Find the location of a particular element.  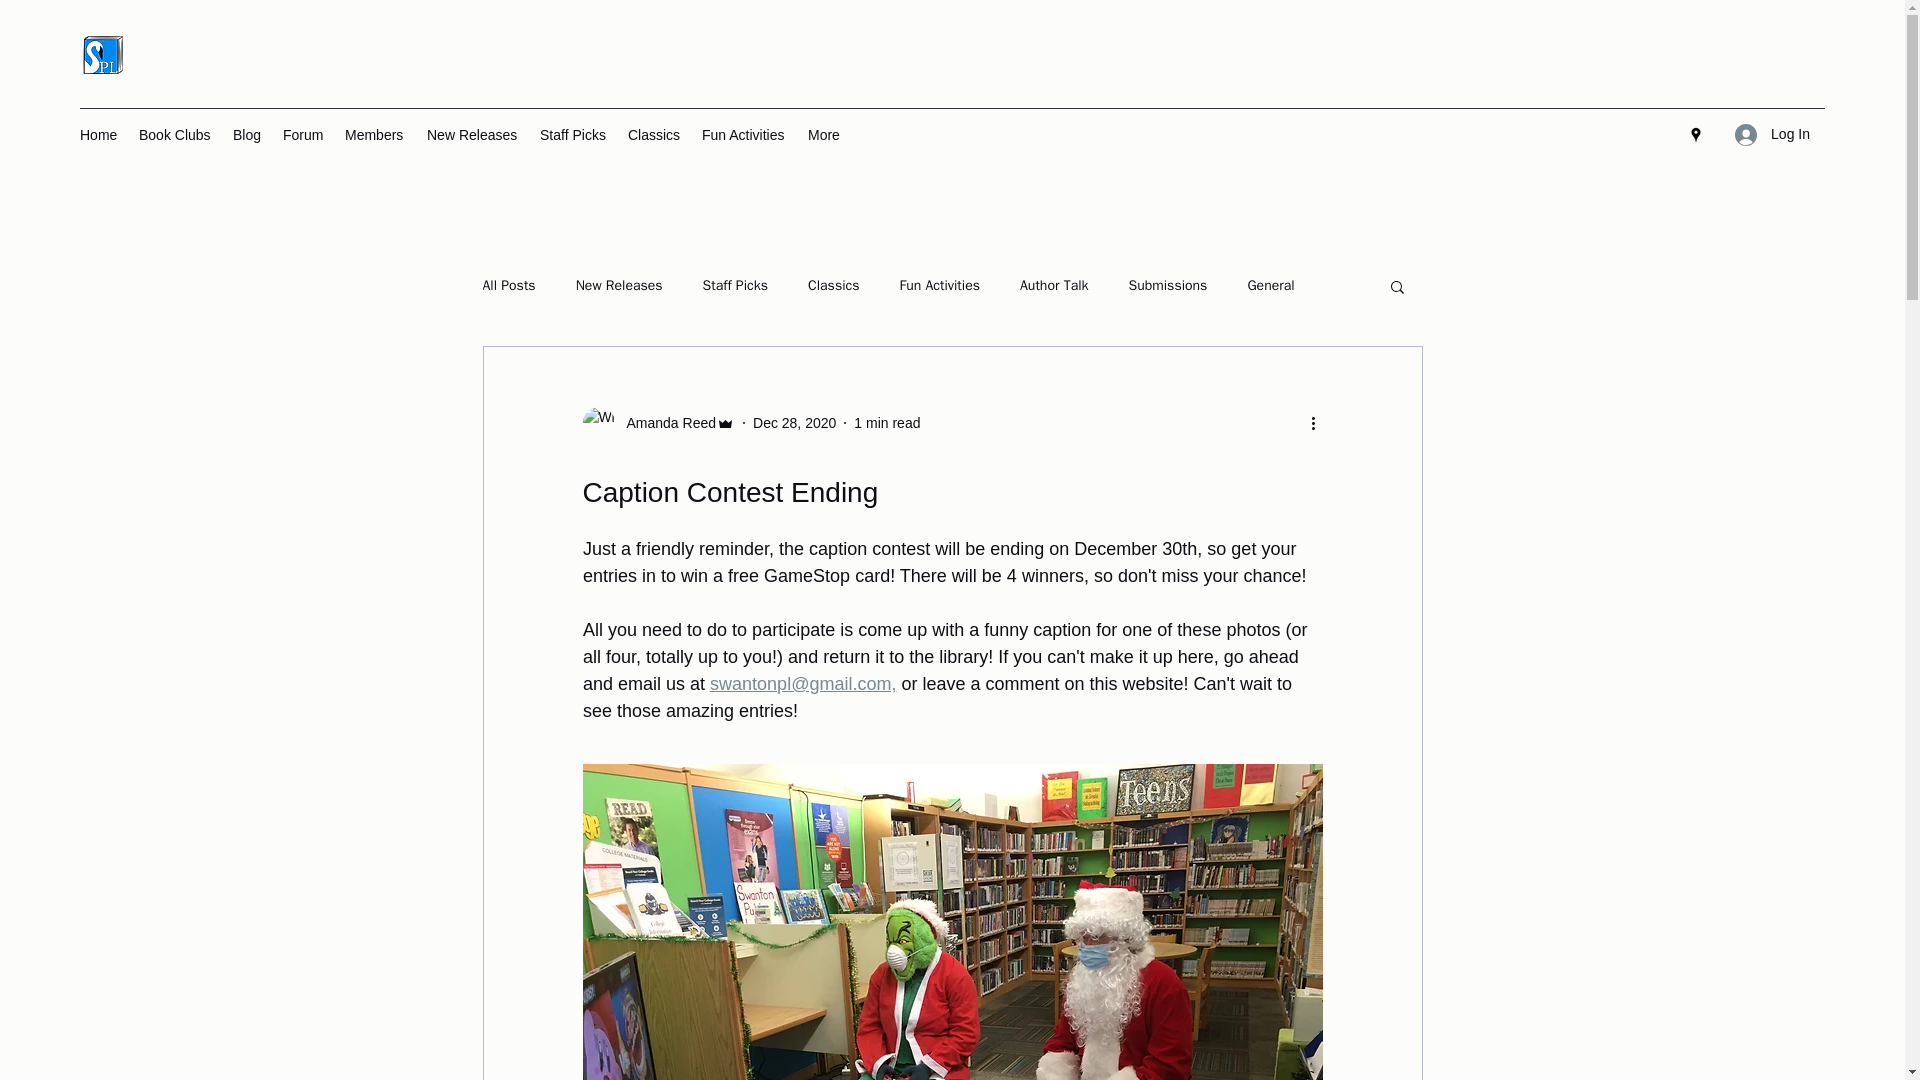

Staff Picks is located at coordinates (735, 285).